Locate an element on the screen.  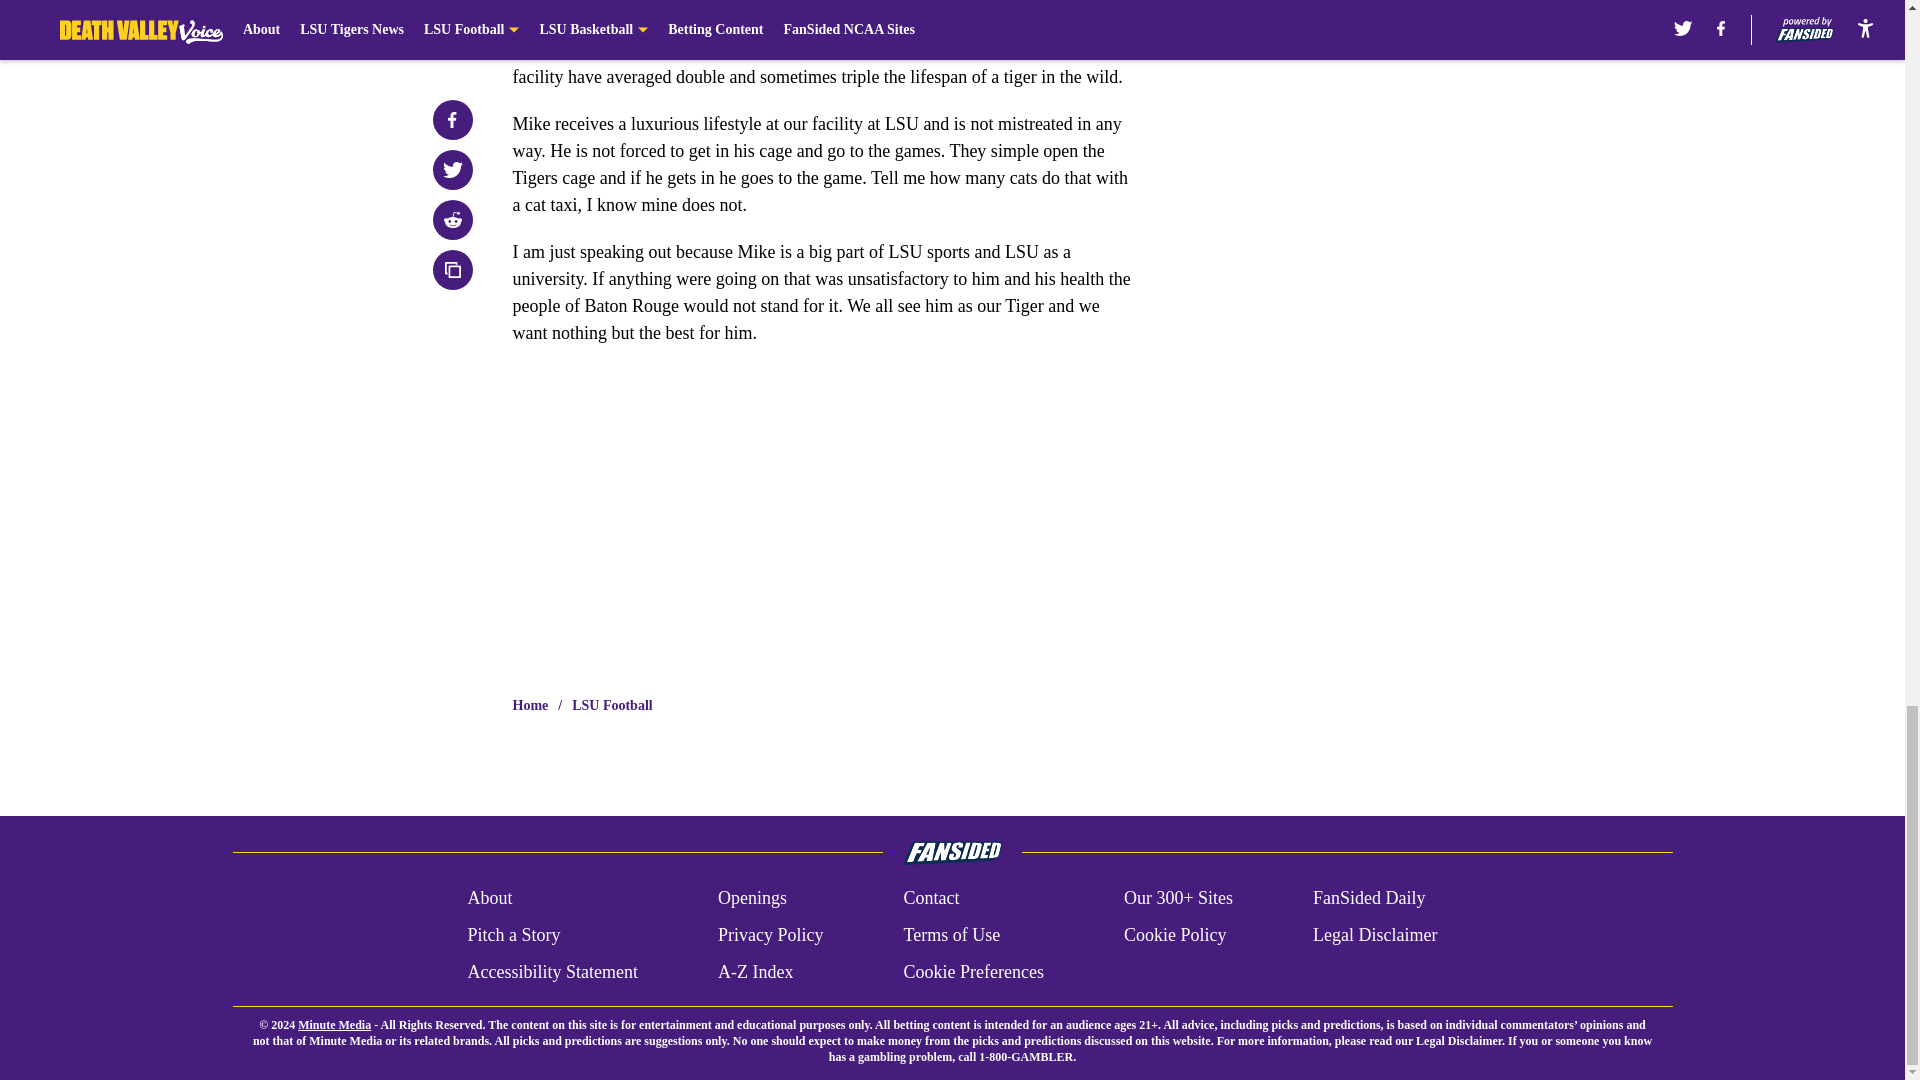
Terms of Use is located at coordinates (951, 936).